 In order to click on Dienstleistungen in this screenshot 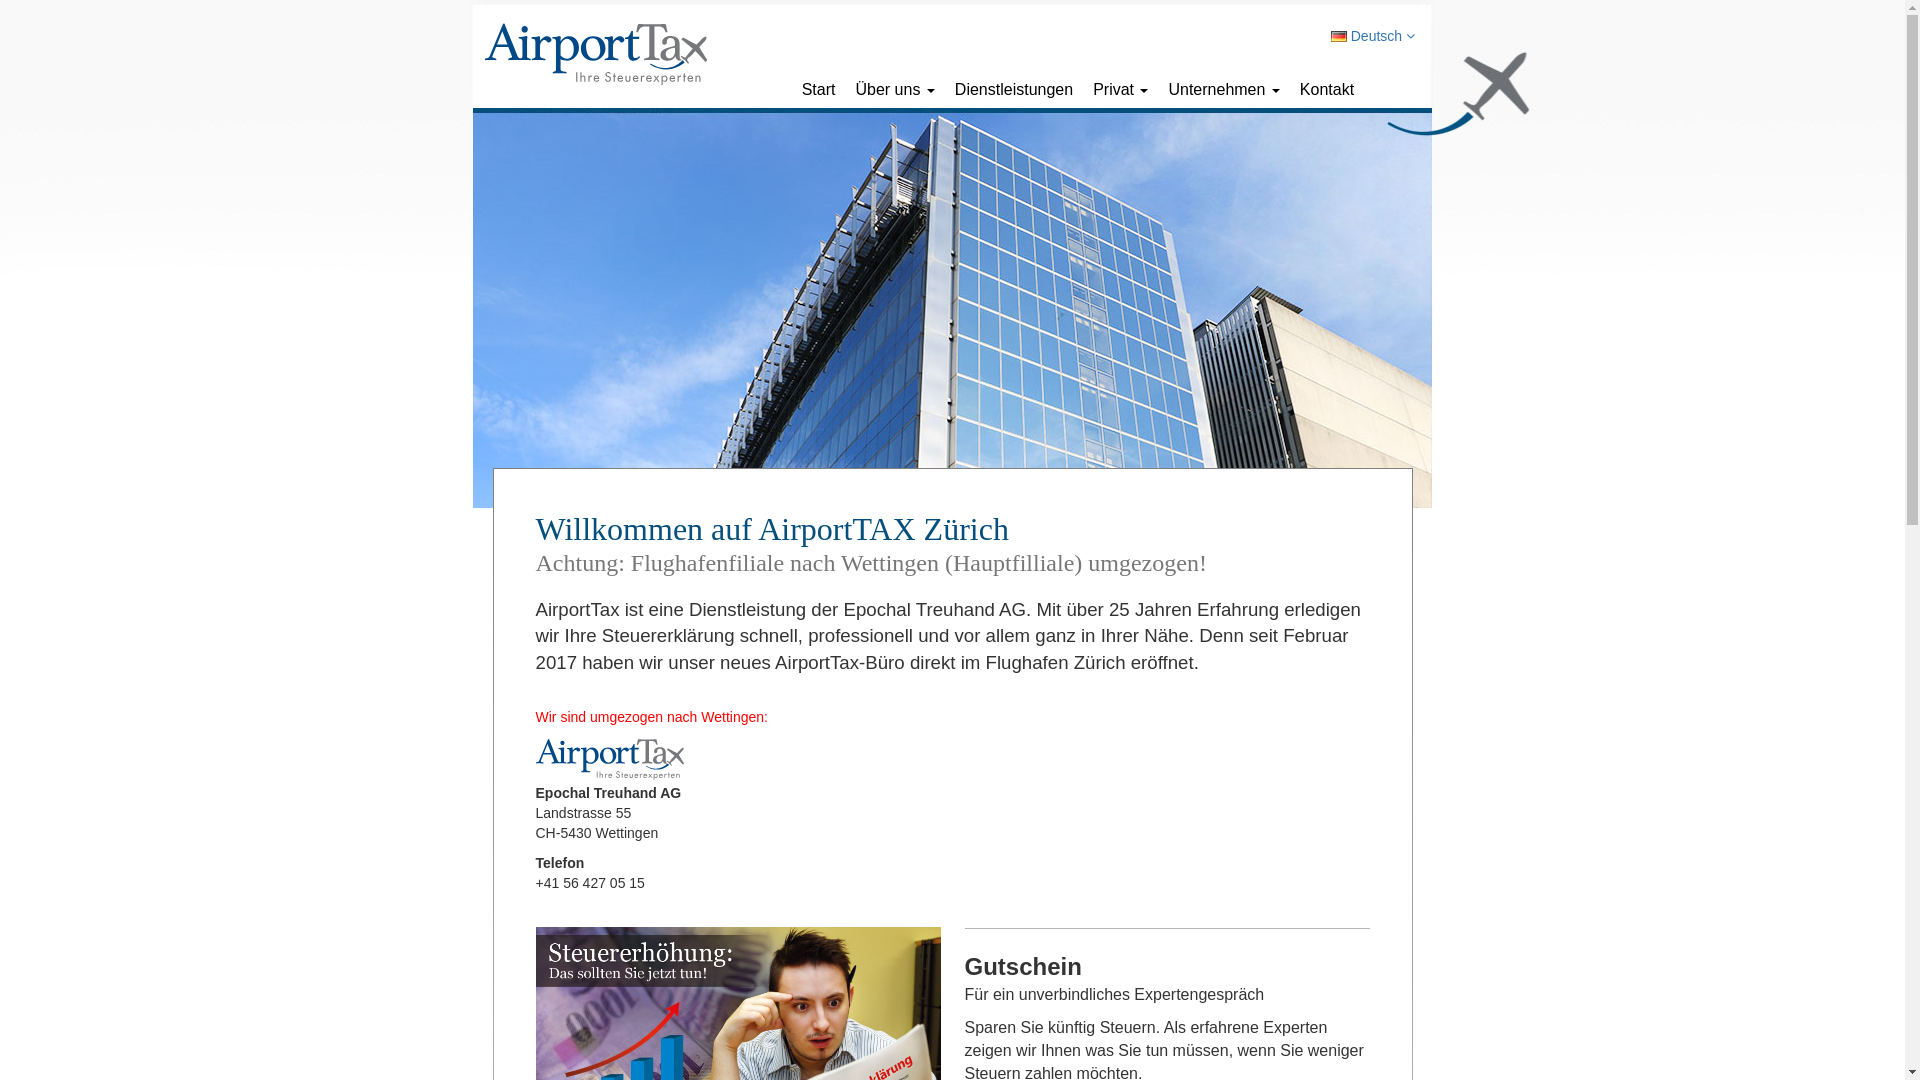, I will do `click(1014, 90)`.